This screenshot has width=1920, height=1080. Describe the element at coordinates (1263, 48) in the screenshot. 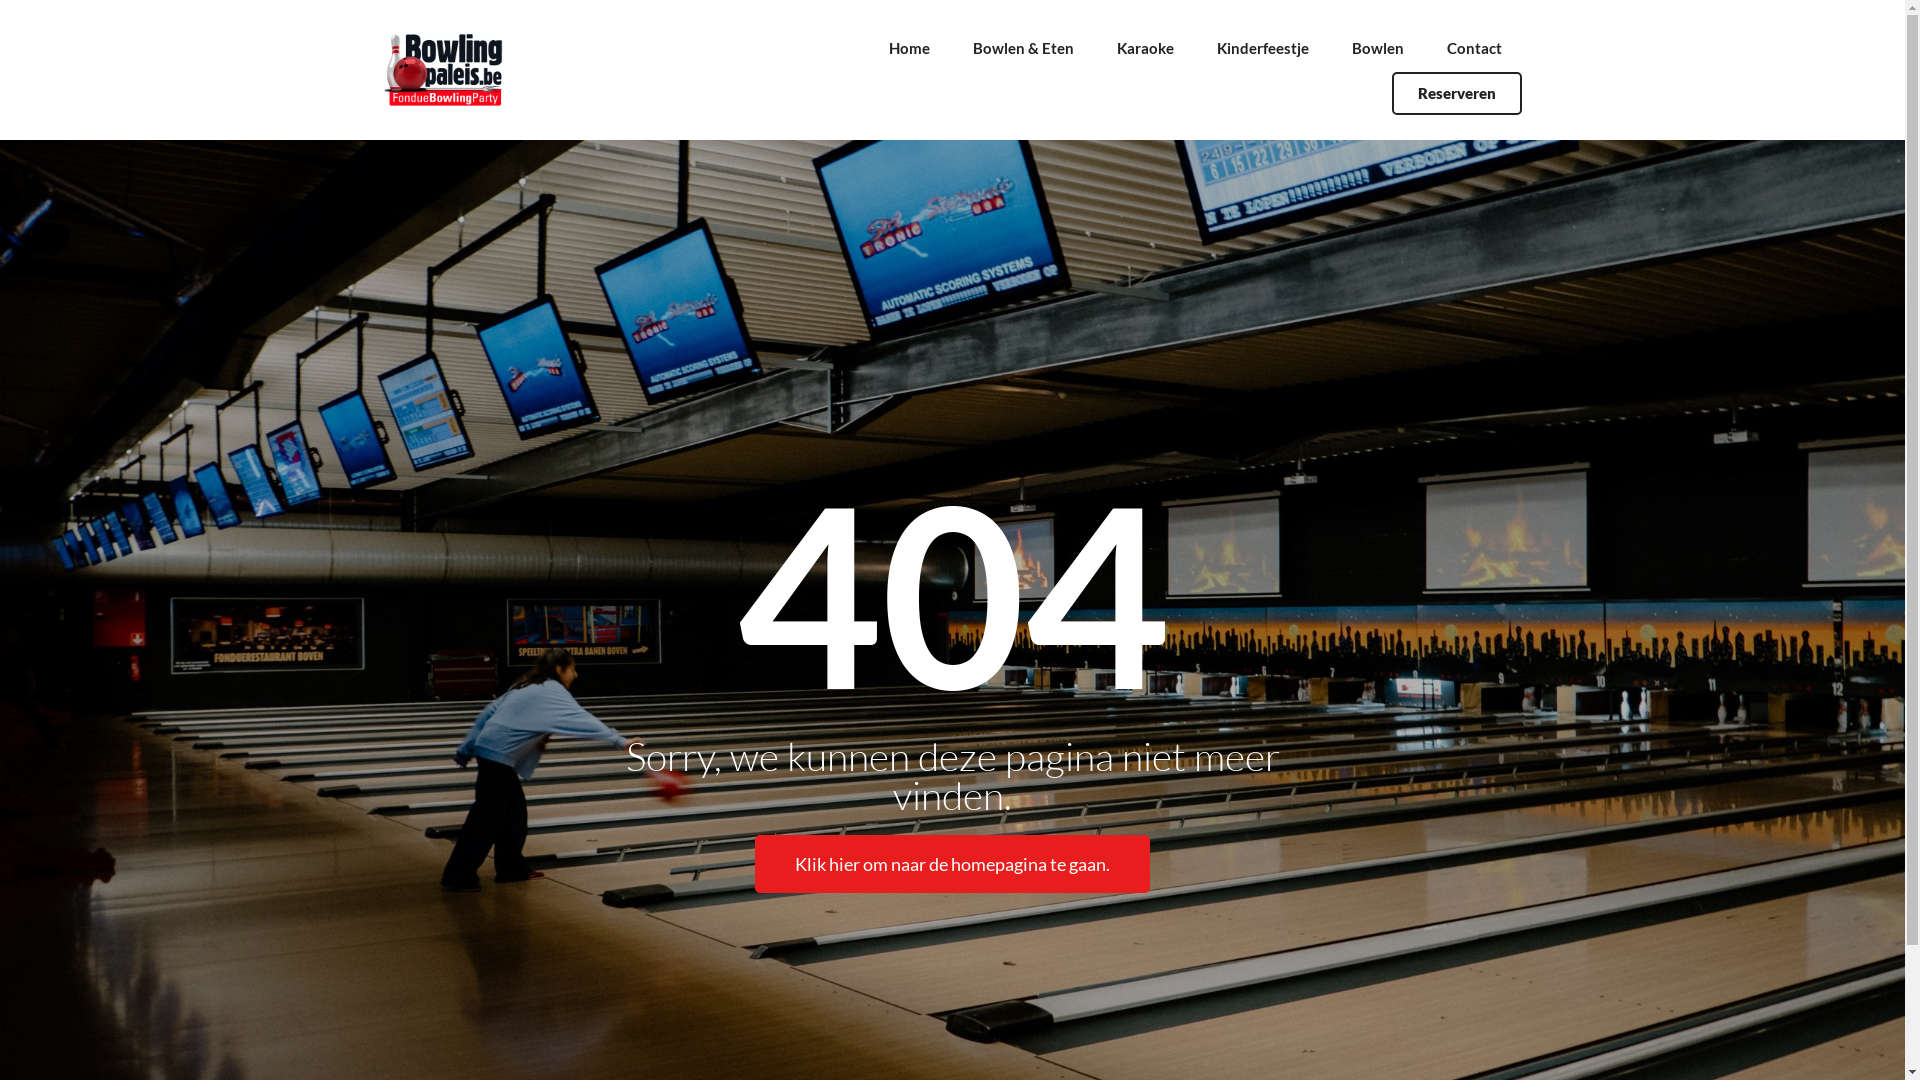

I see `Kinderfeestje` at that location.